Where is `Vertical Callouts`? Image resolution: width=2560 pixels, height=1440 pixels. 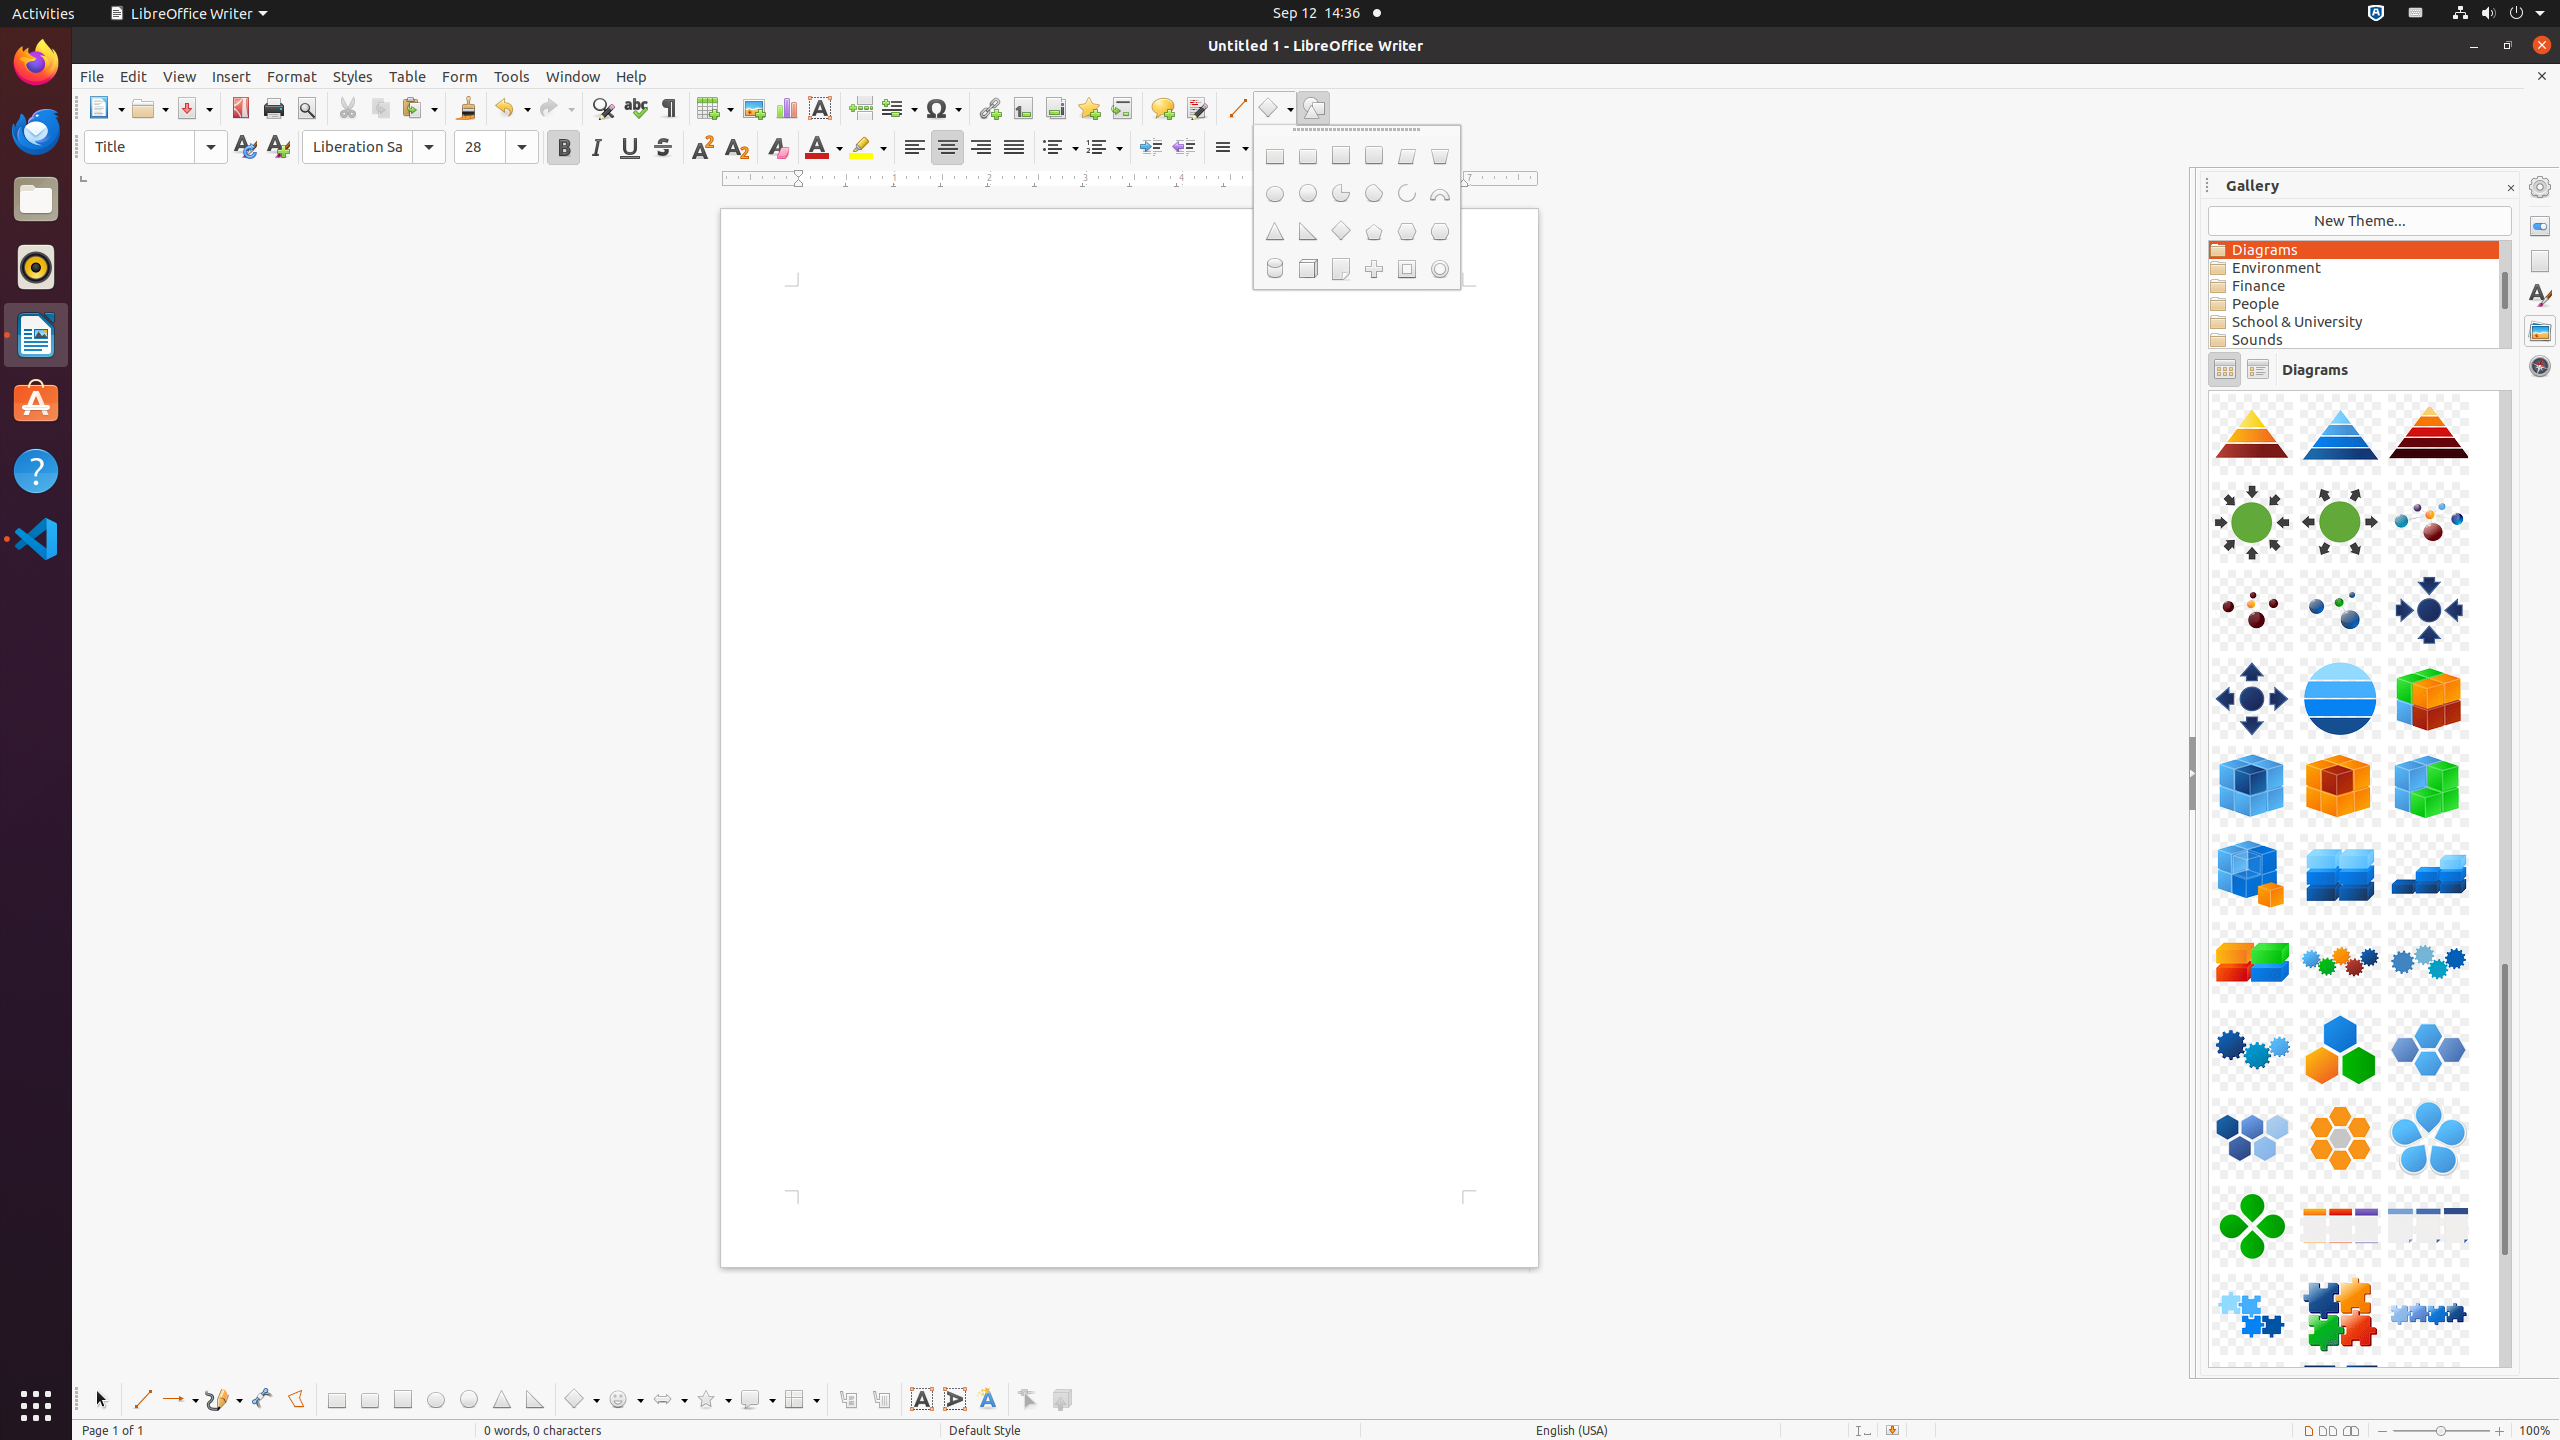
Vertical Callouts is located at coordinates (880, 1400).